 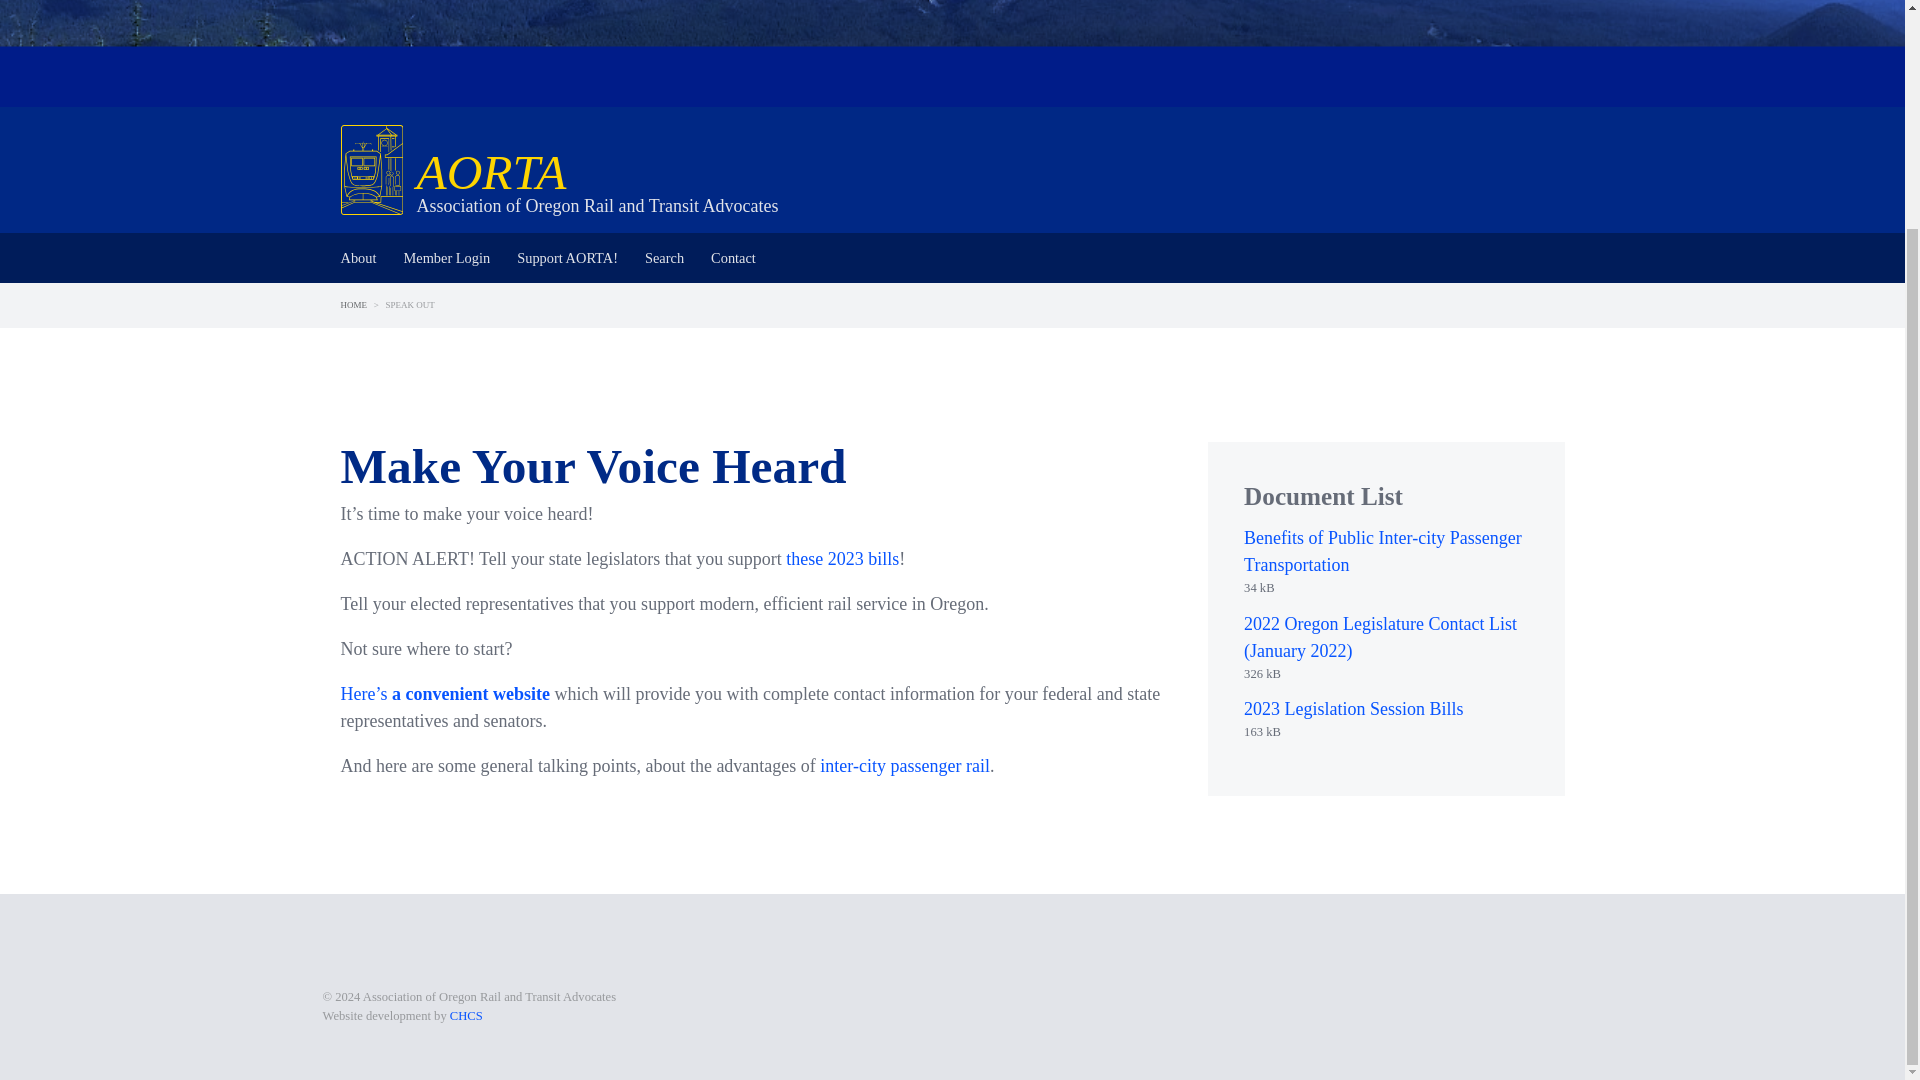 What do you see at coordinates (466, 1015) in the screenshot?
I see `CHCS` at bounding box center [466, 1015].